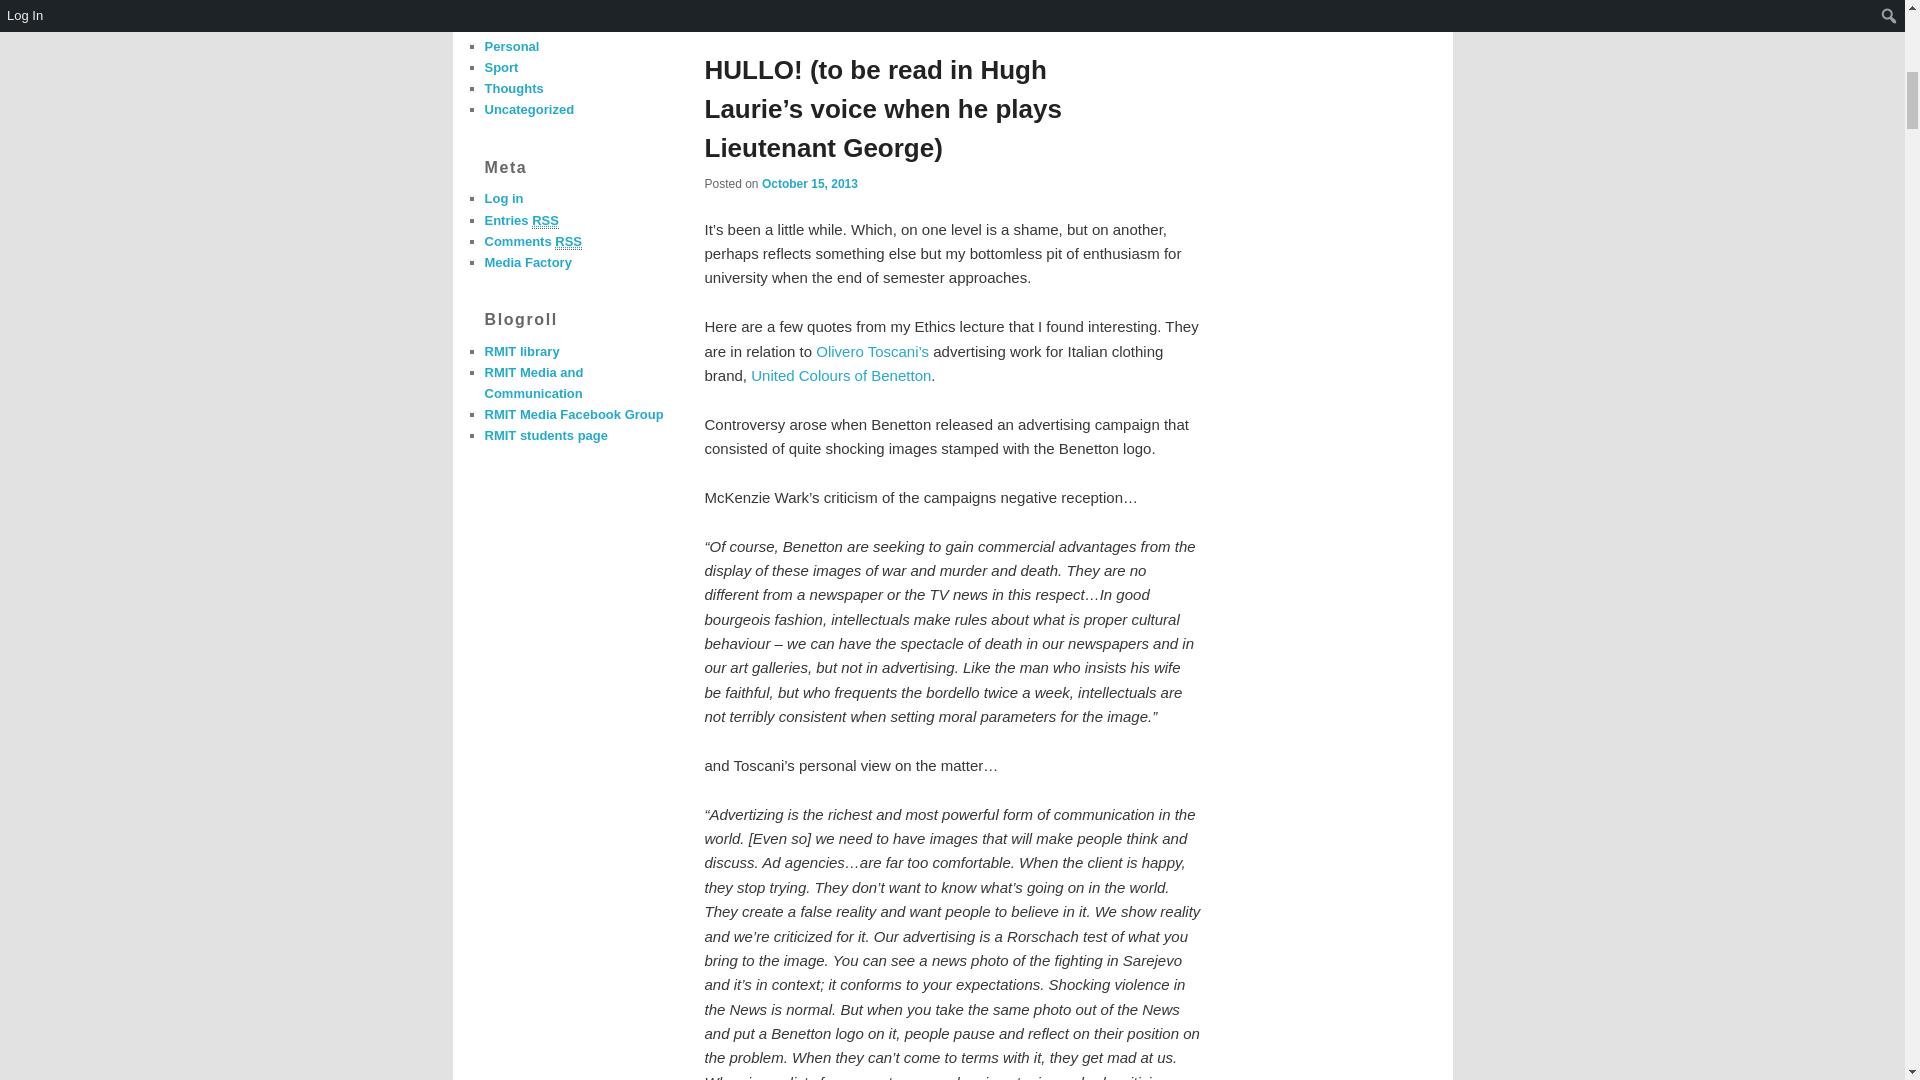 The width and height of the screenshot is (1920, 1080). I want to click on October 15, 2013, so click(810, 184).